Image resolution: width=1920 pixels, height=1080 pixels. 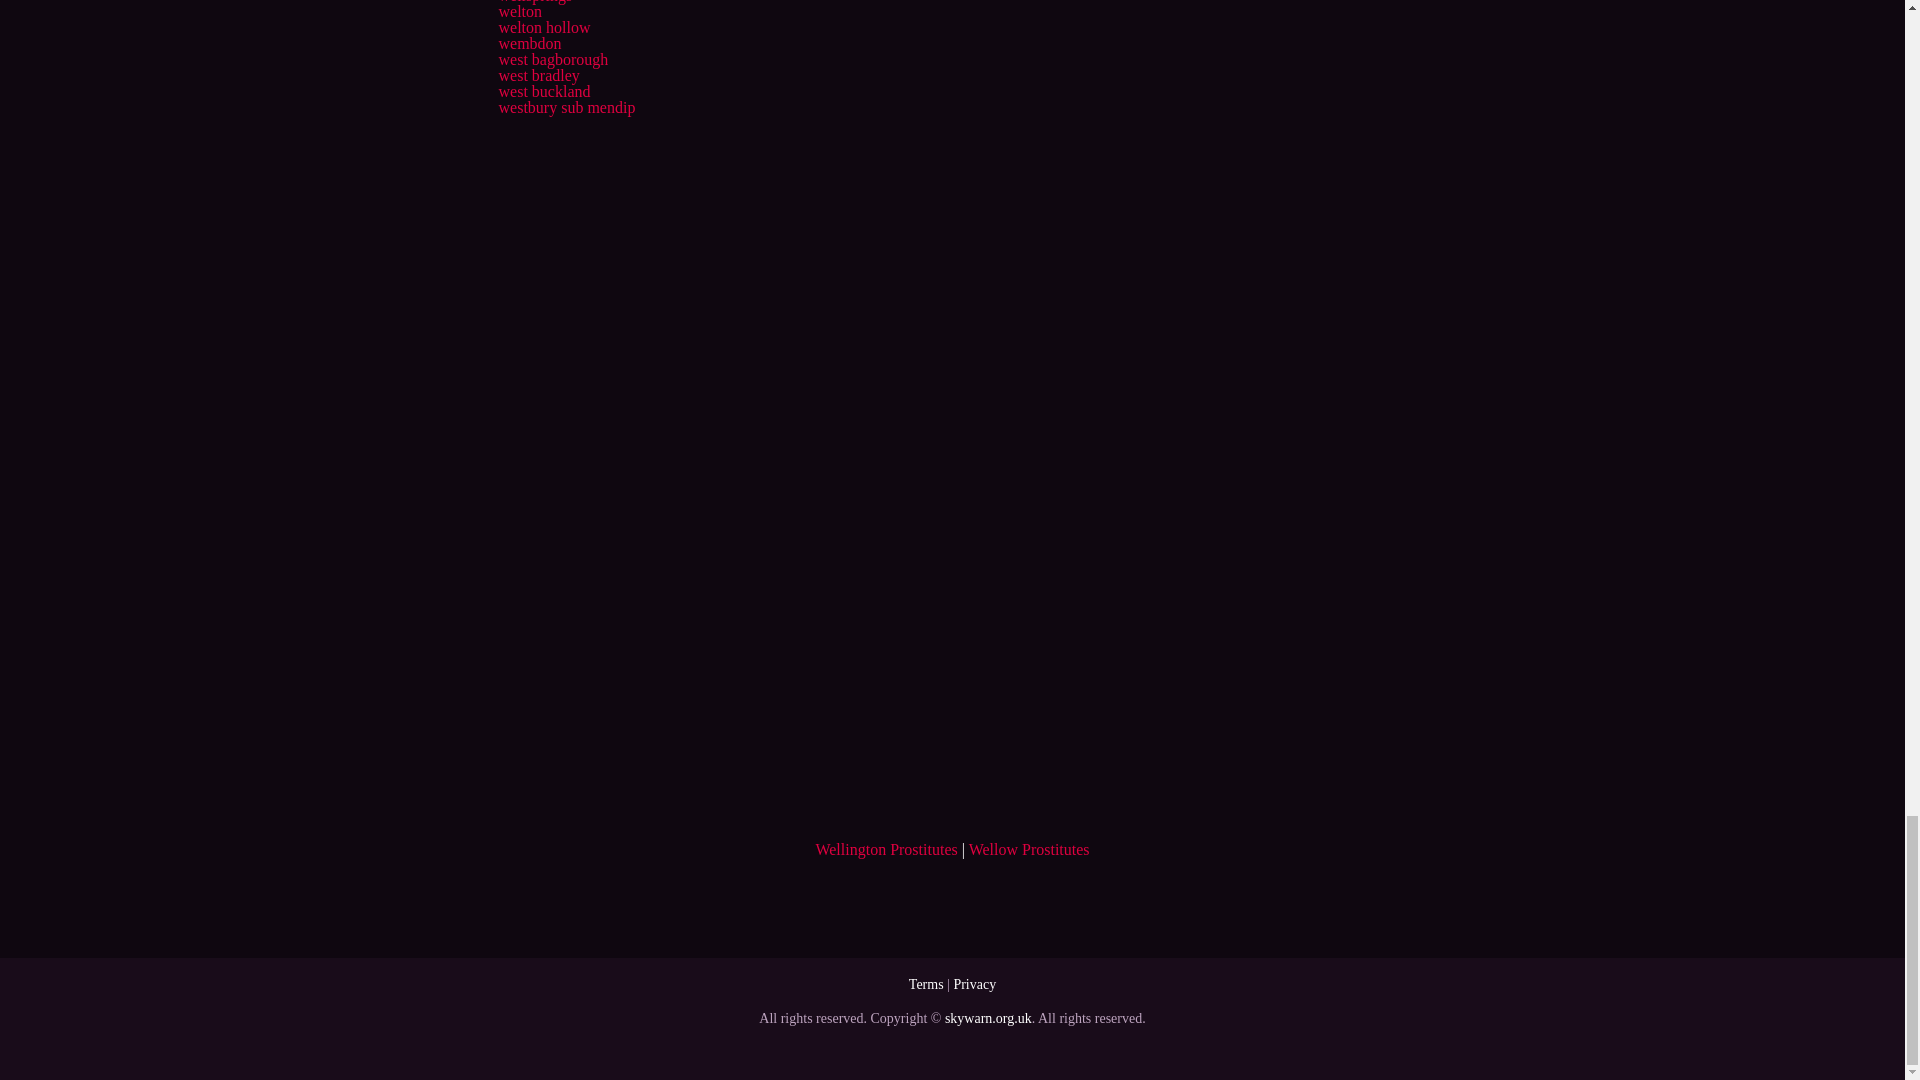 I want to click on Terms, so click(x=926, y=984).